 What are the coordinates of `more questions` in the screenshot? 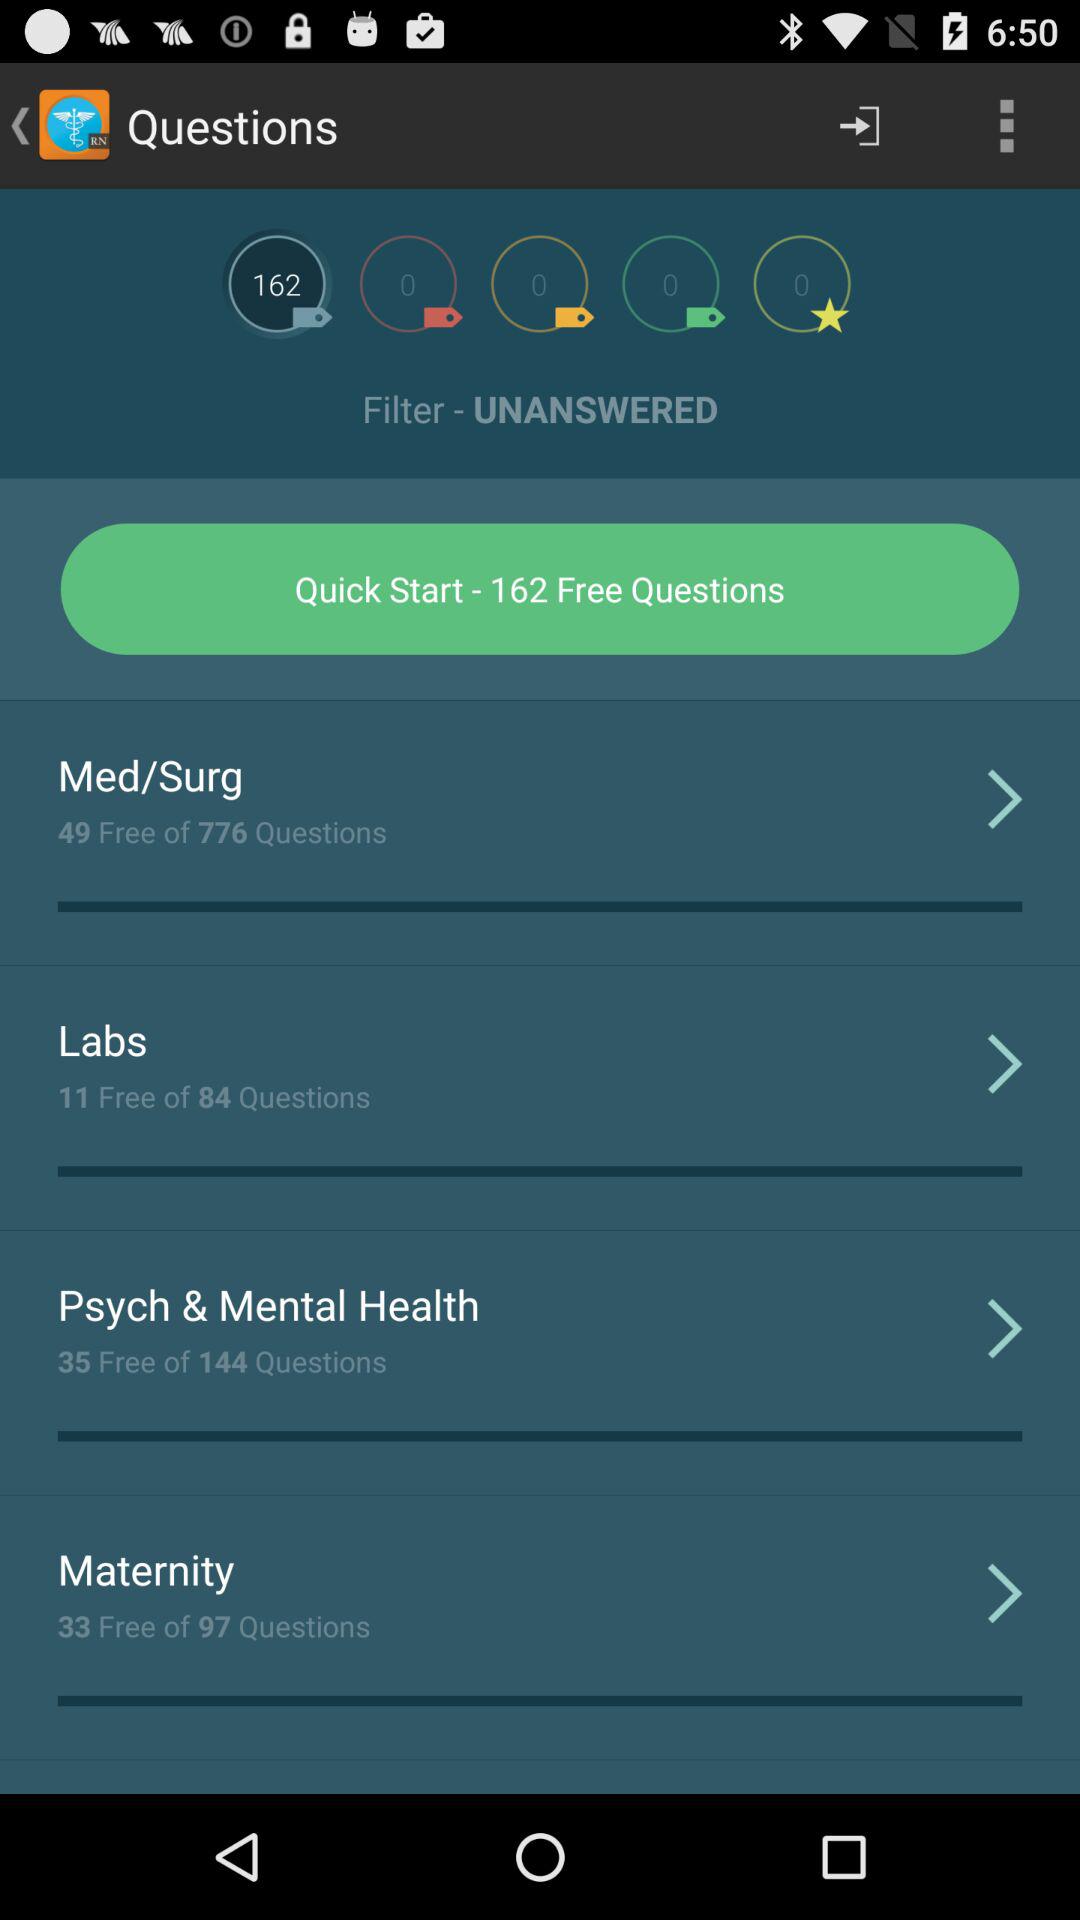 It's located at (539, 284).